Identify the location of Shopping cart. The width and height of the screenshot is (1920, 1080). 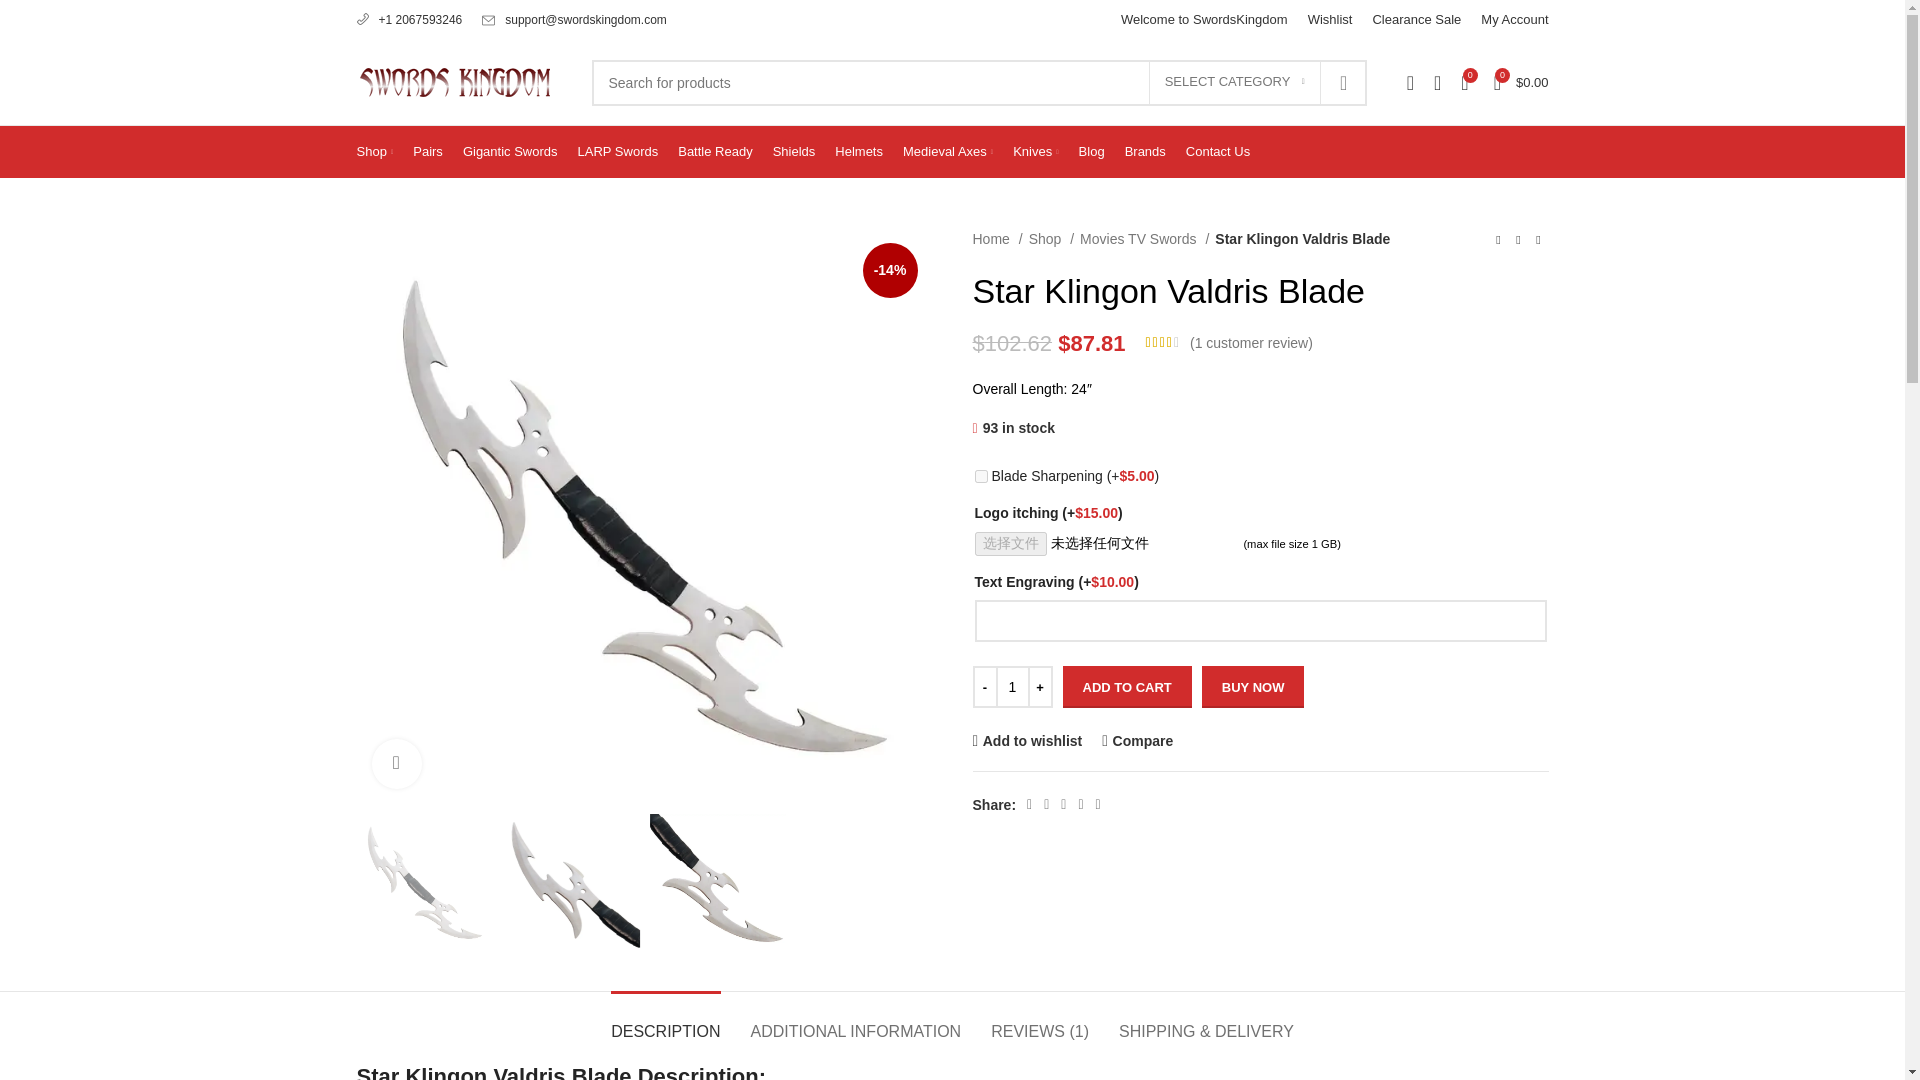
(1522, 81).